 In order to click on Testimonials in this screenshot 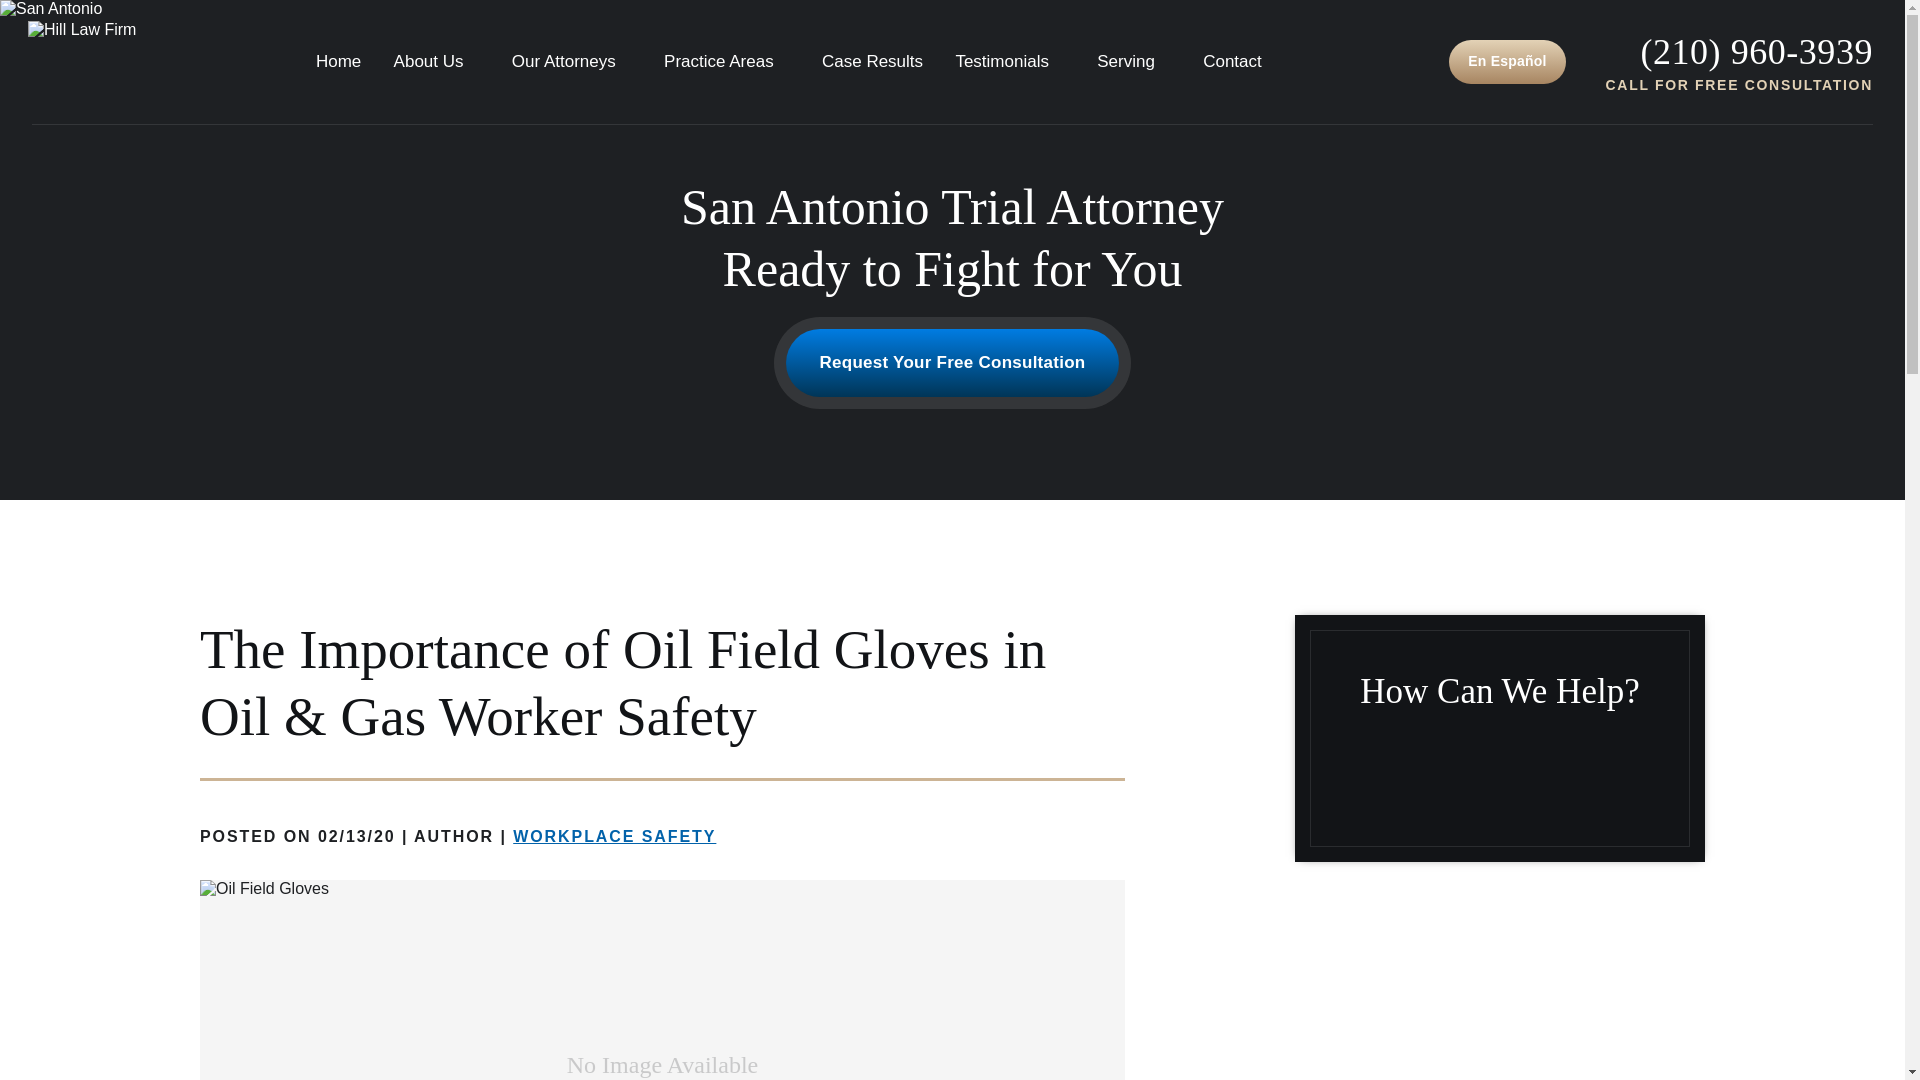, I will do `click(1010, 61)`.